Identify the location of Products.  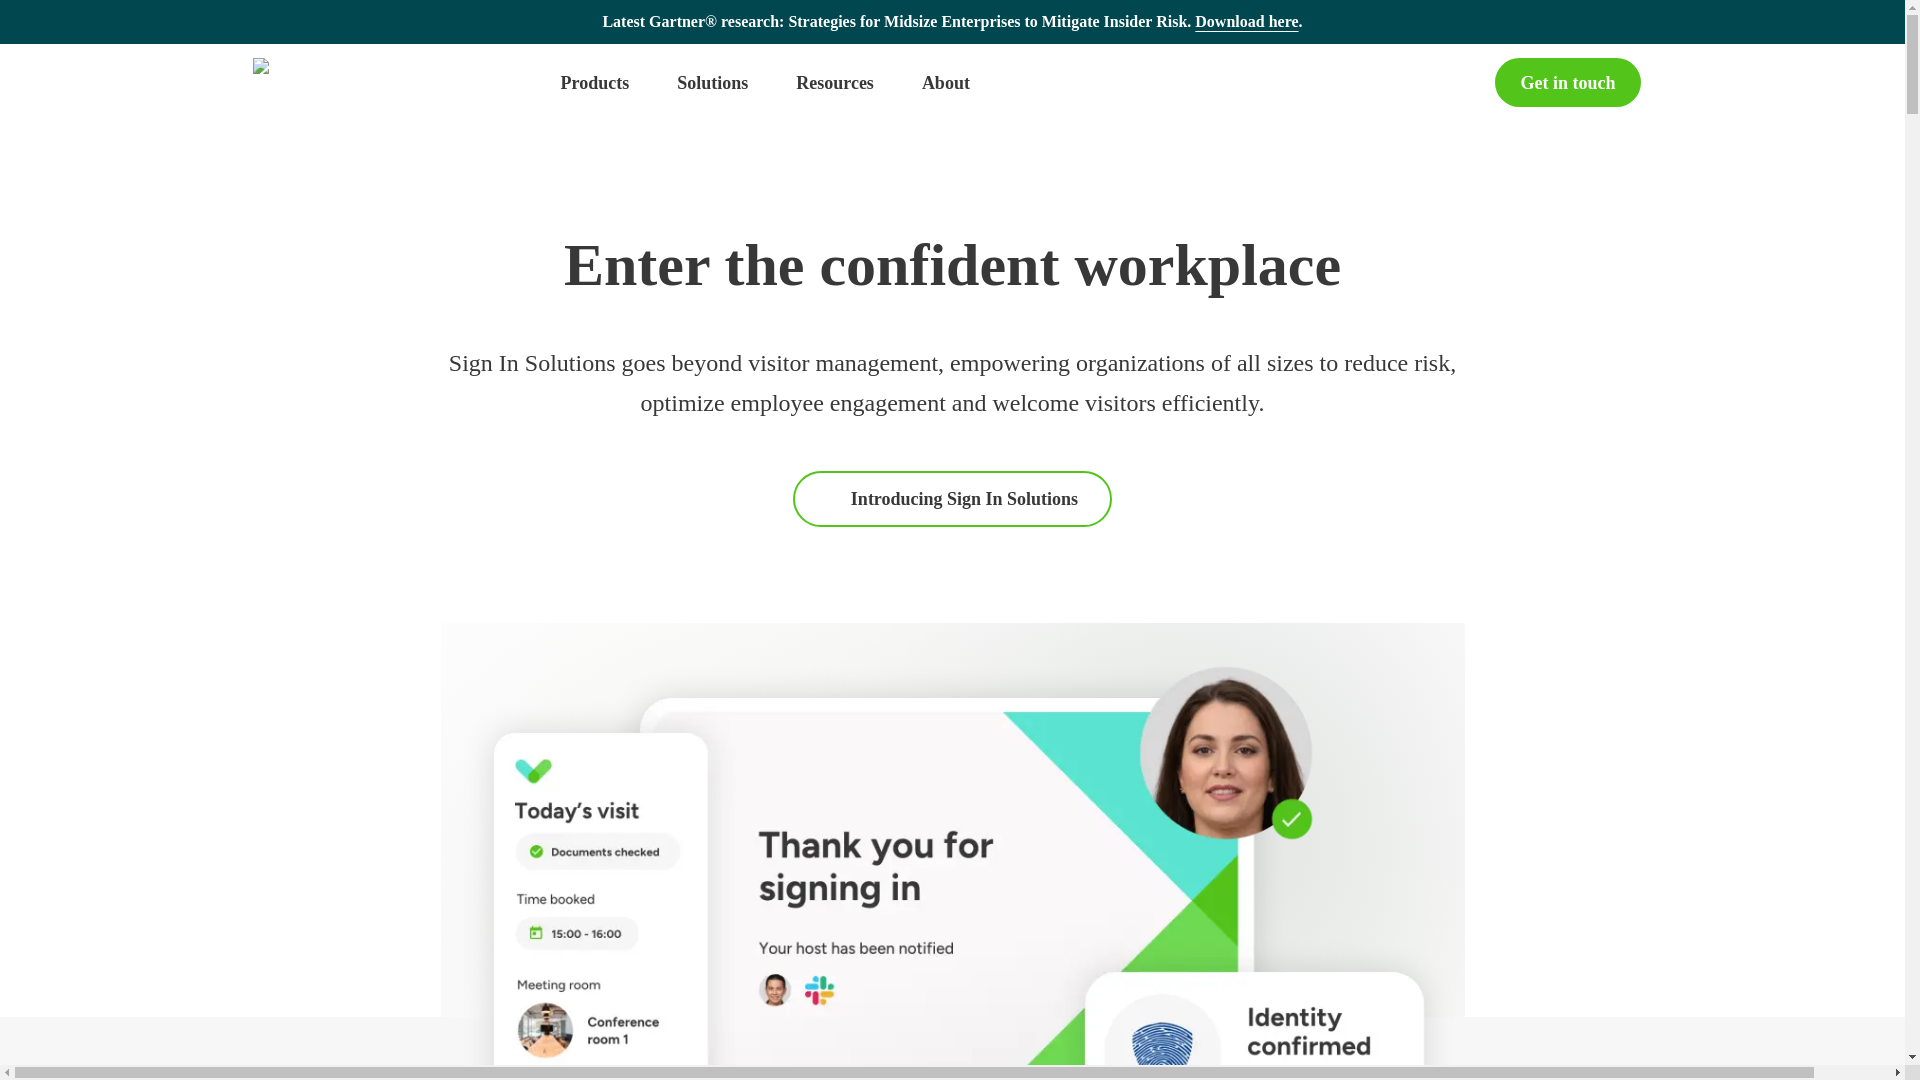
(594, 83).